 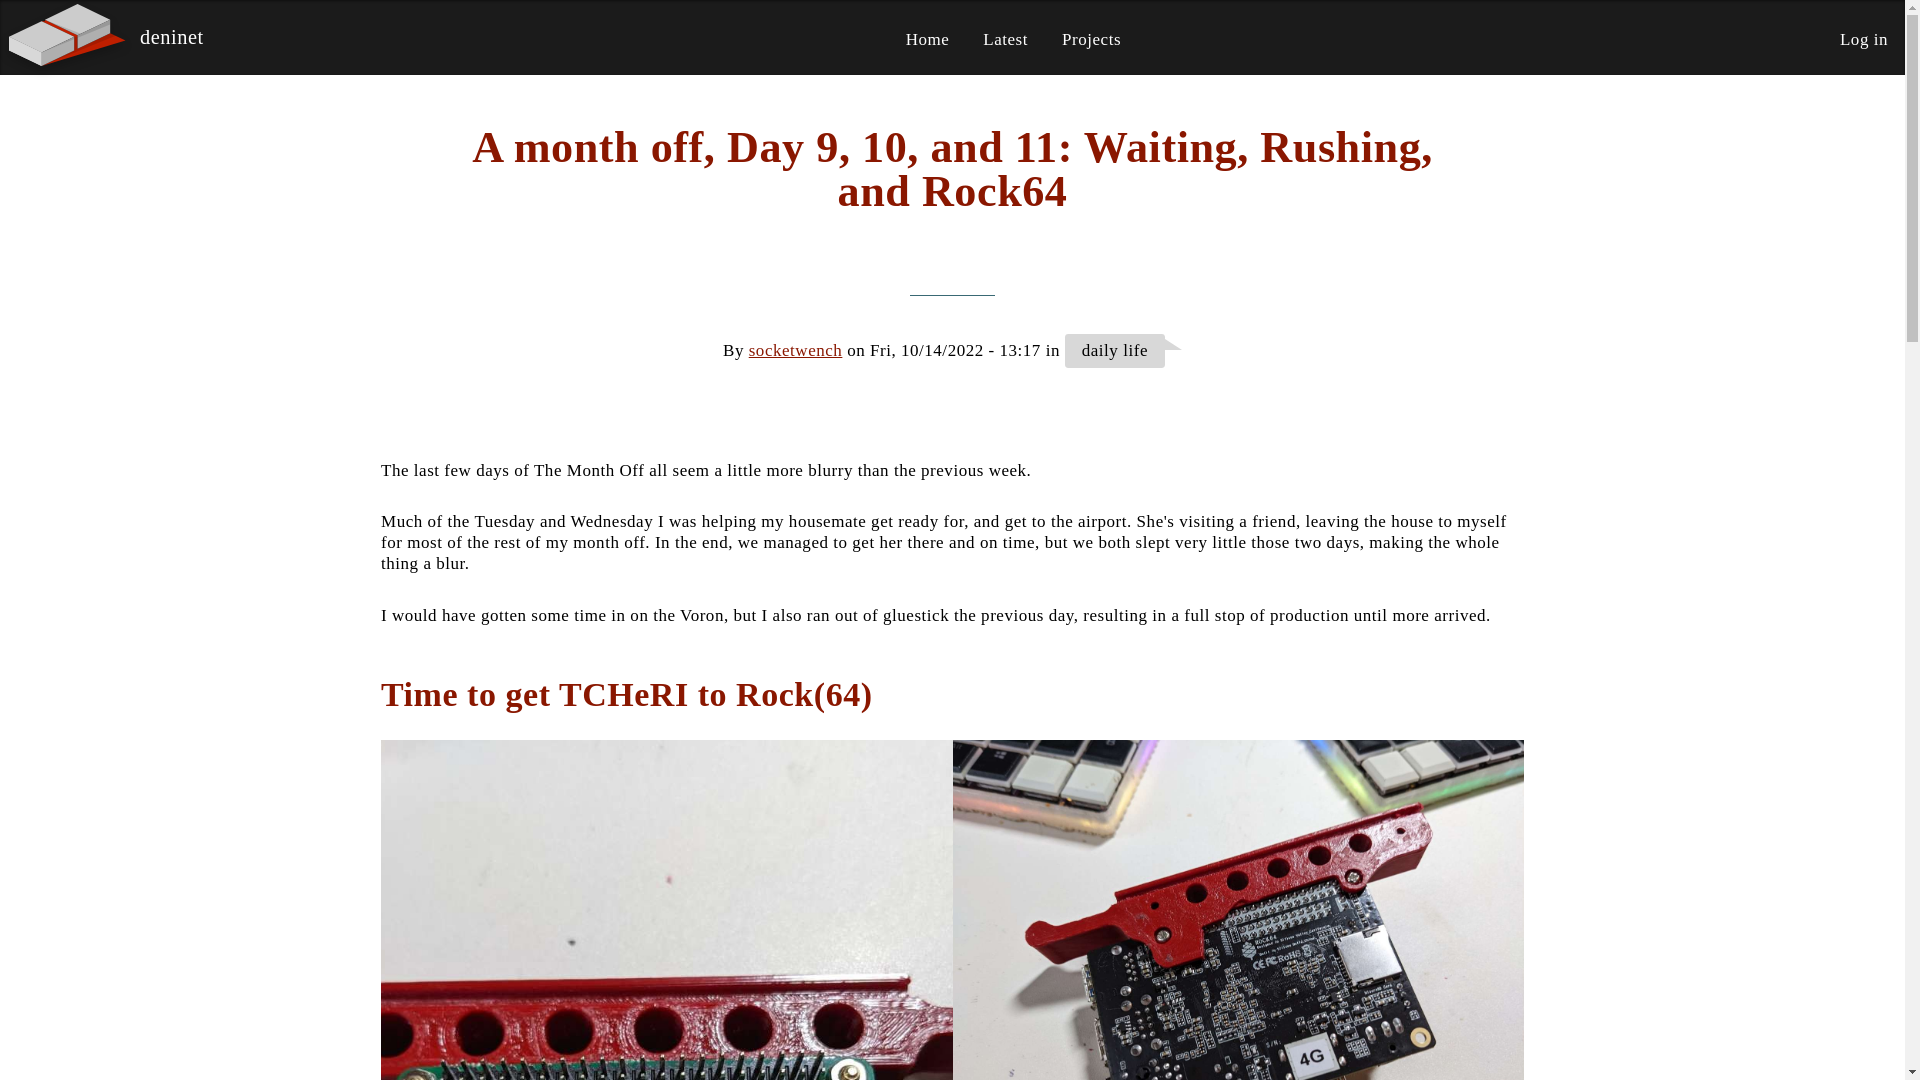 What do you see at coordinates (1091, 39) in the screenshot?
I see `Projects` at bounding box center [1091, 39].